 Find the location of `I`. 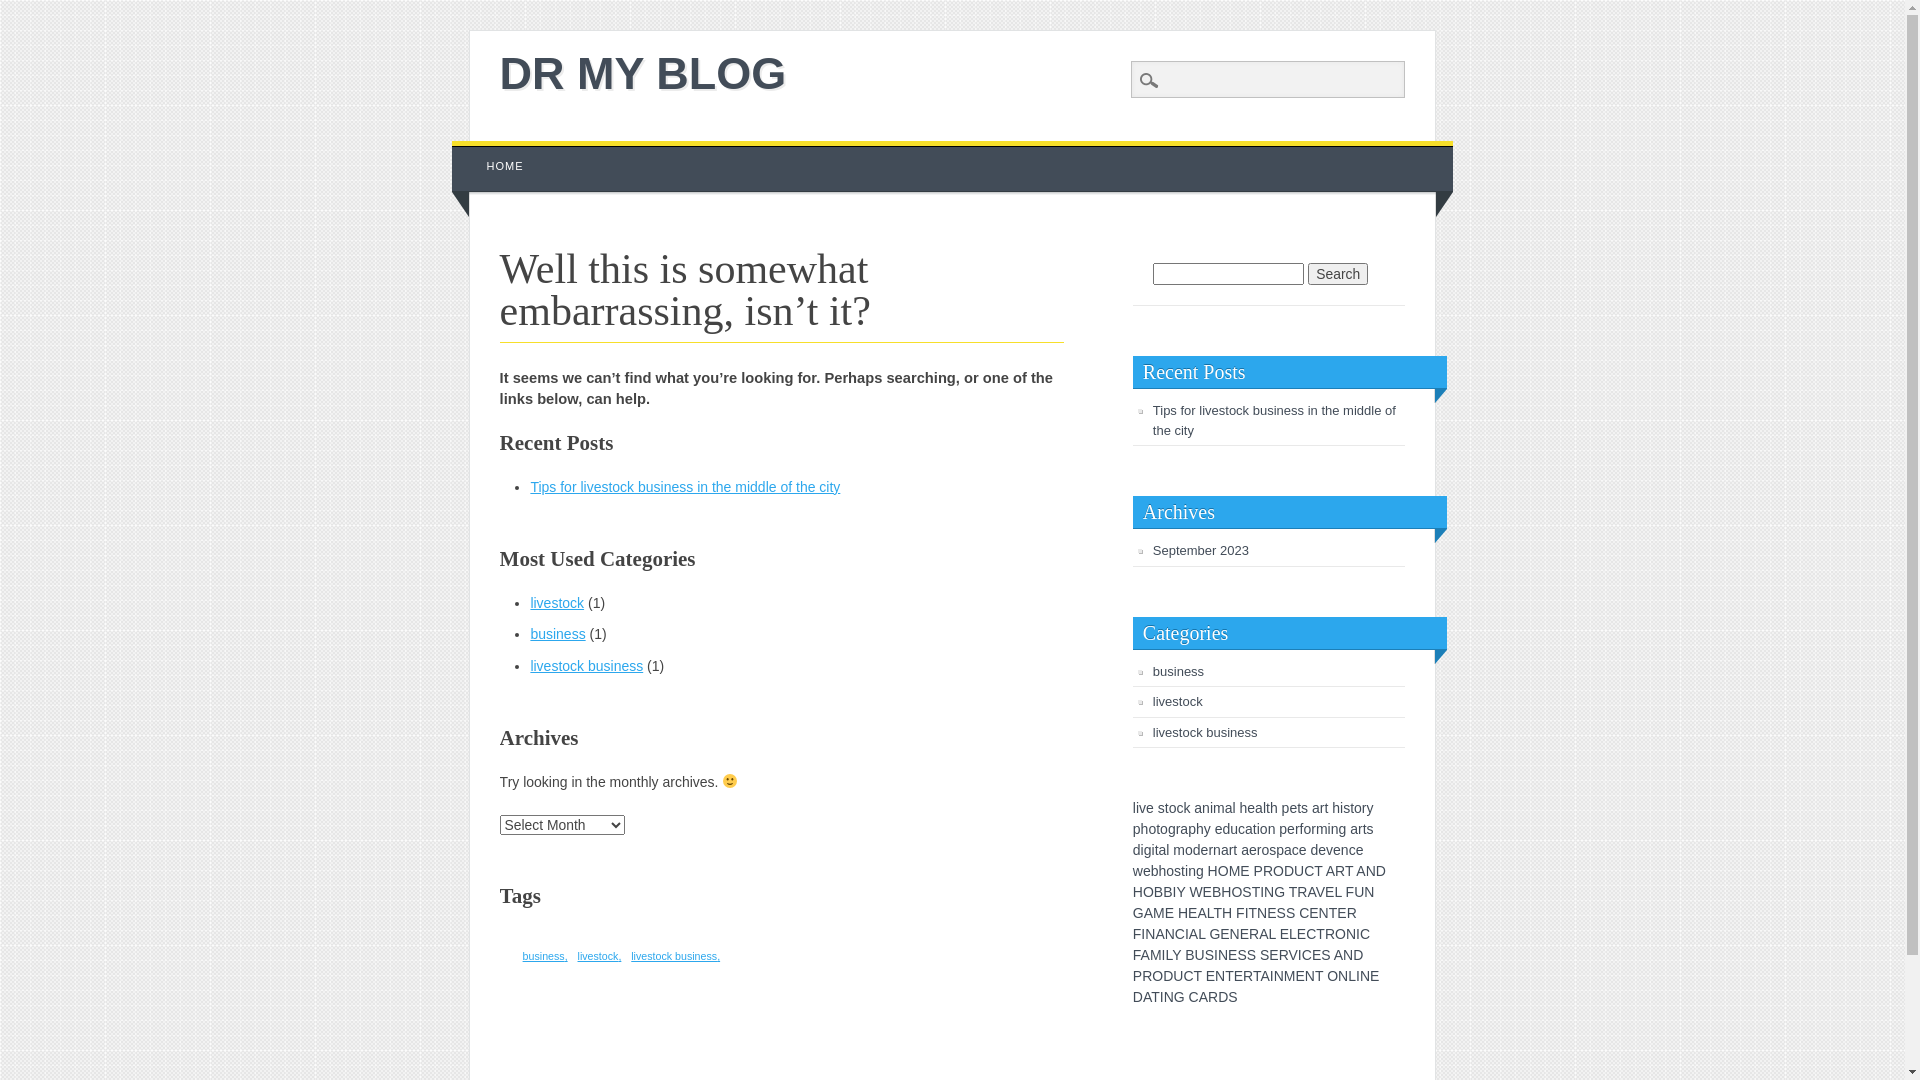

I is located at coordinates (1174, 892).